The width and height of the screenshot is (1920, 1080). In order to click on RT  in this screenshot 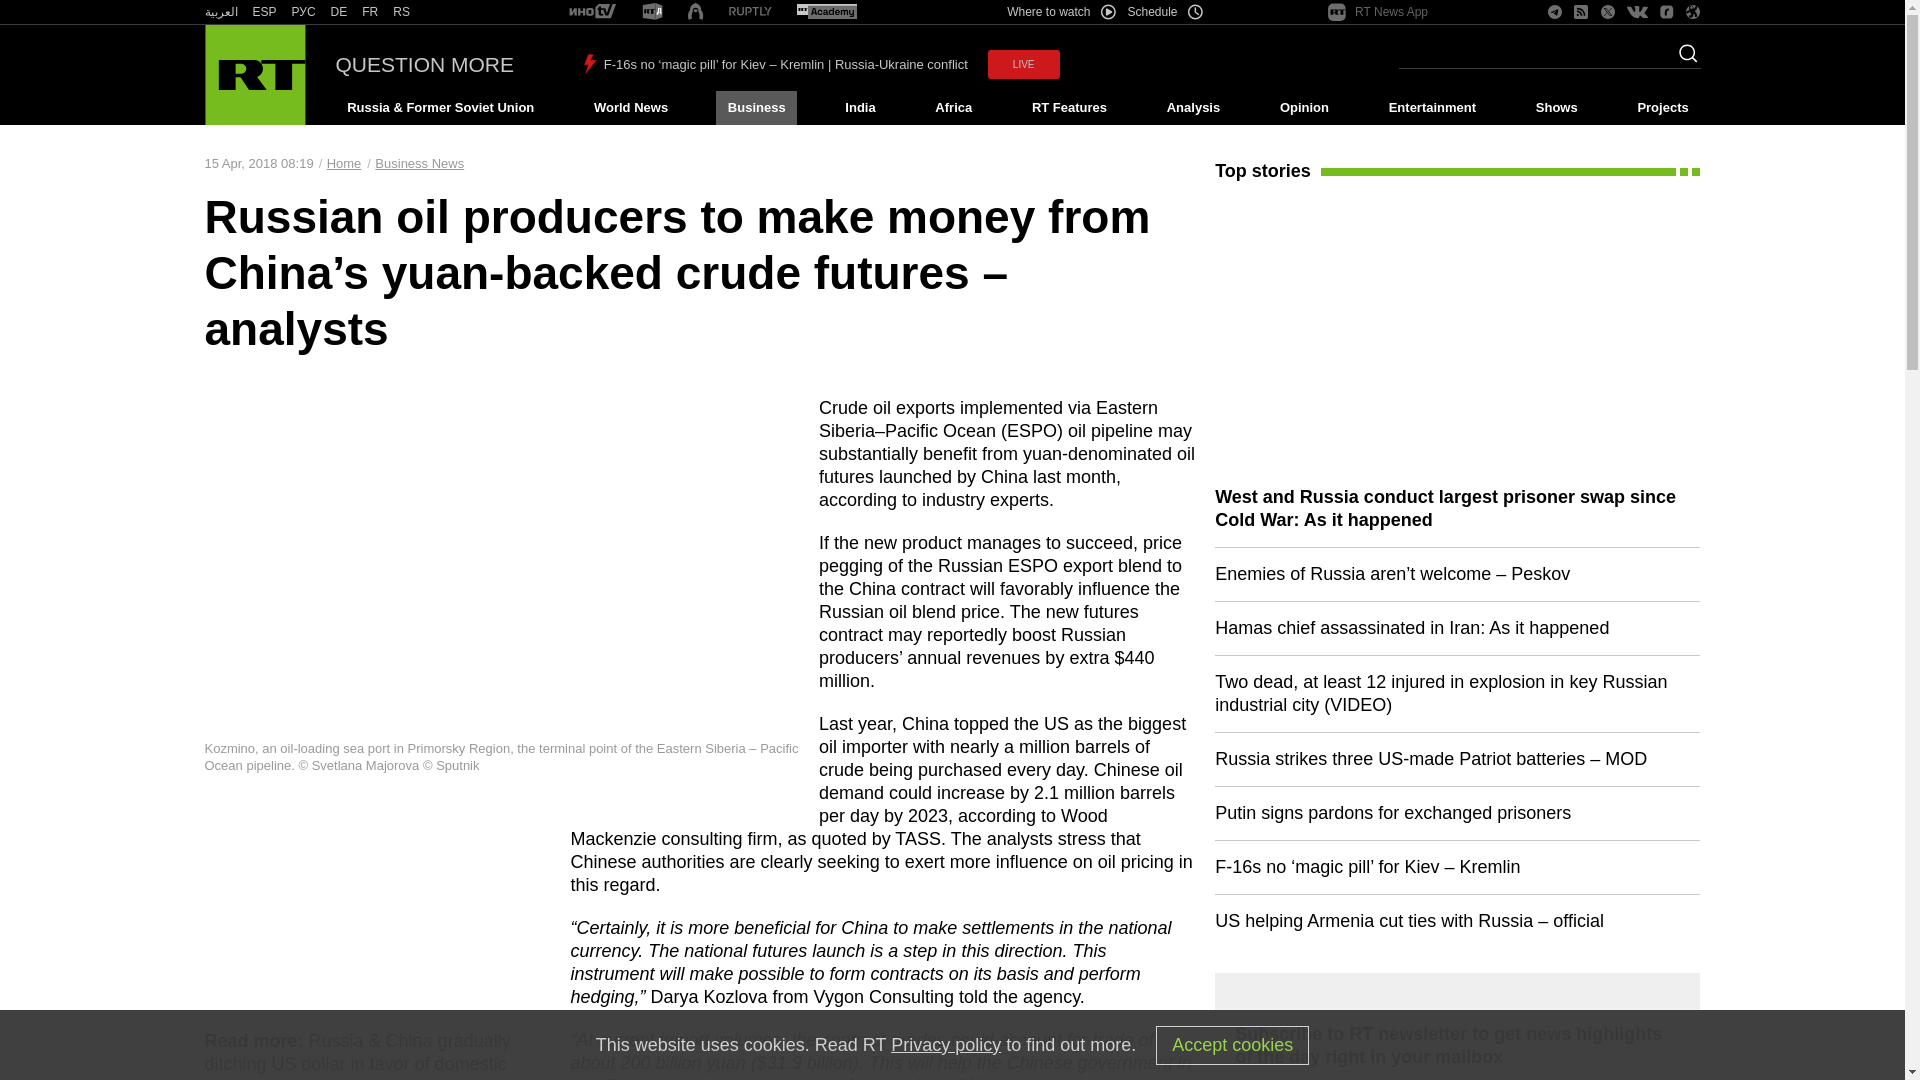, I will do `click(370, 12)`.